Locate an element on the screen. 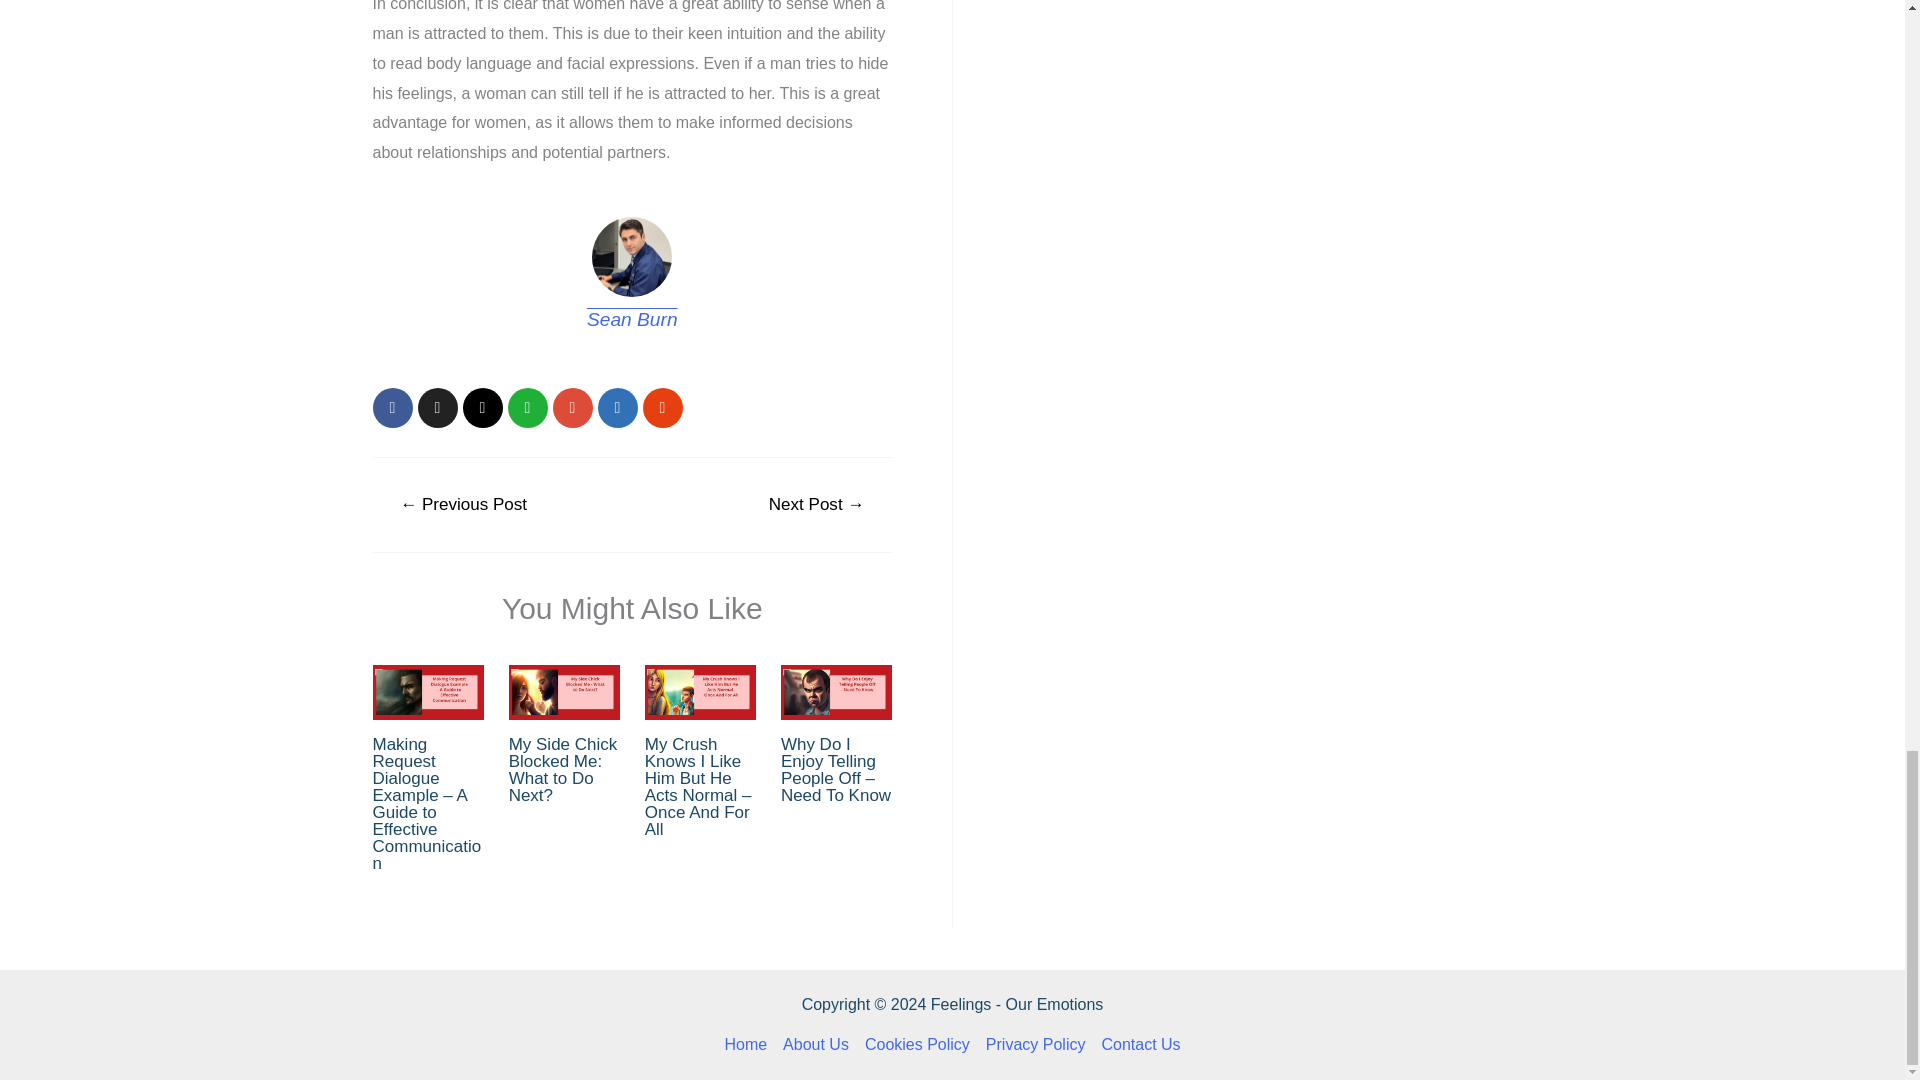 This screenshot has height=1080, width=1920. Sean Burn is located at coordinates (632, 319).